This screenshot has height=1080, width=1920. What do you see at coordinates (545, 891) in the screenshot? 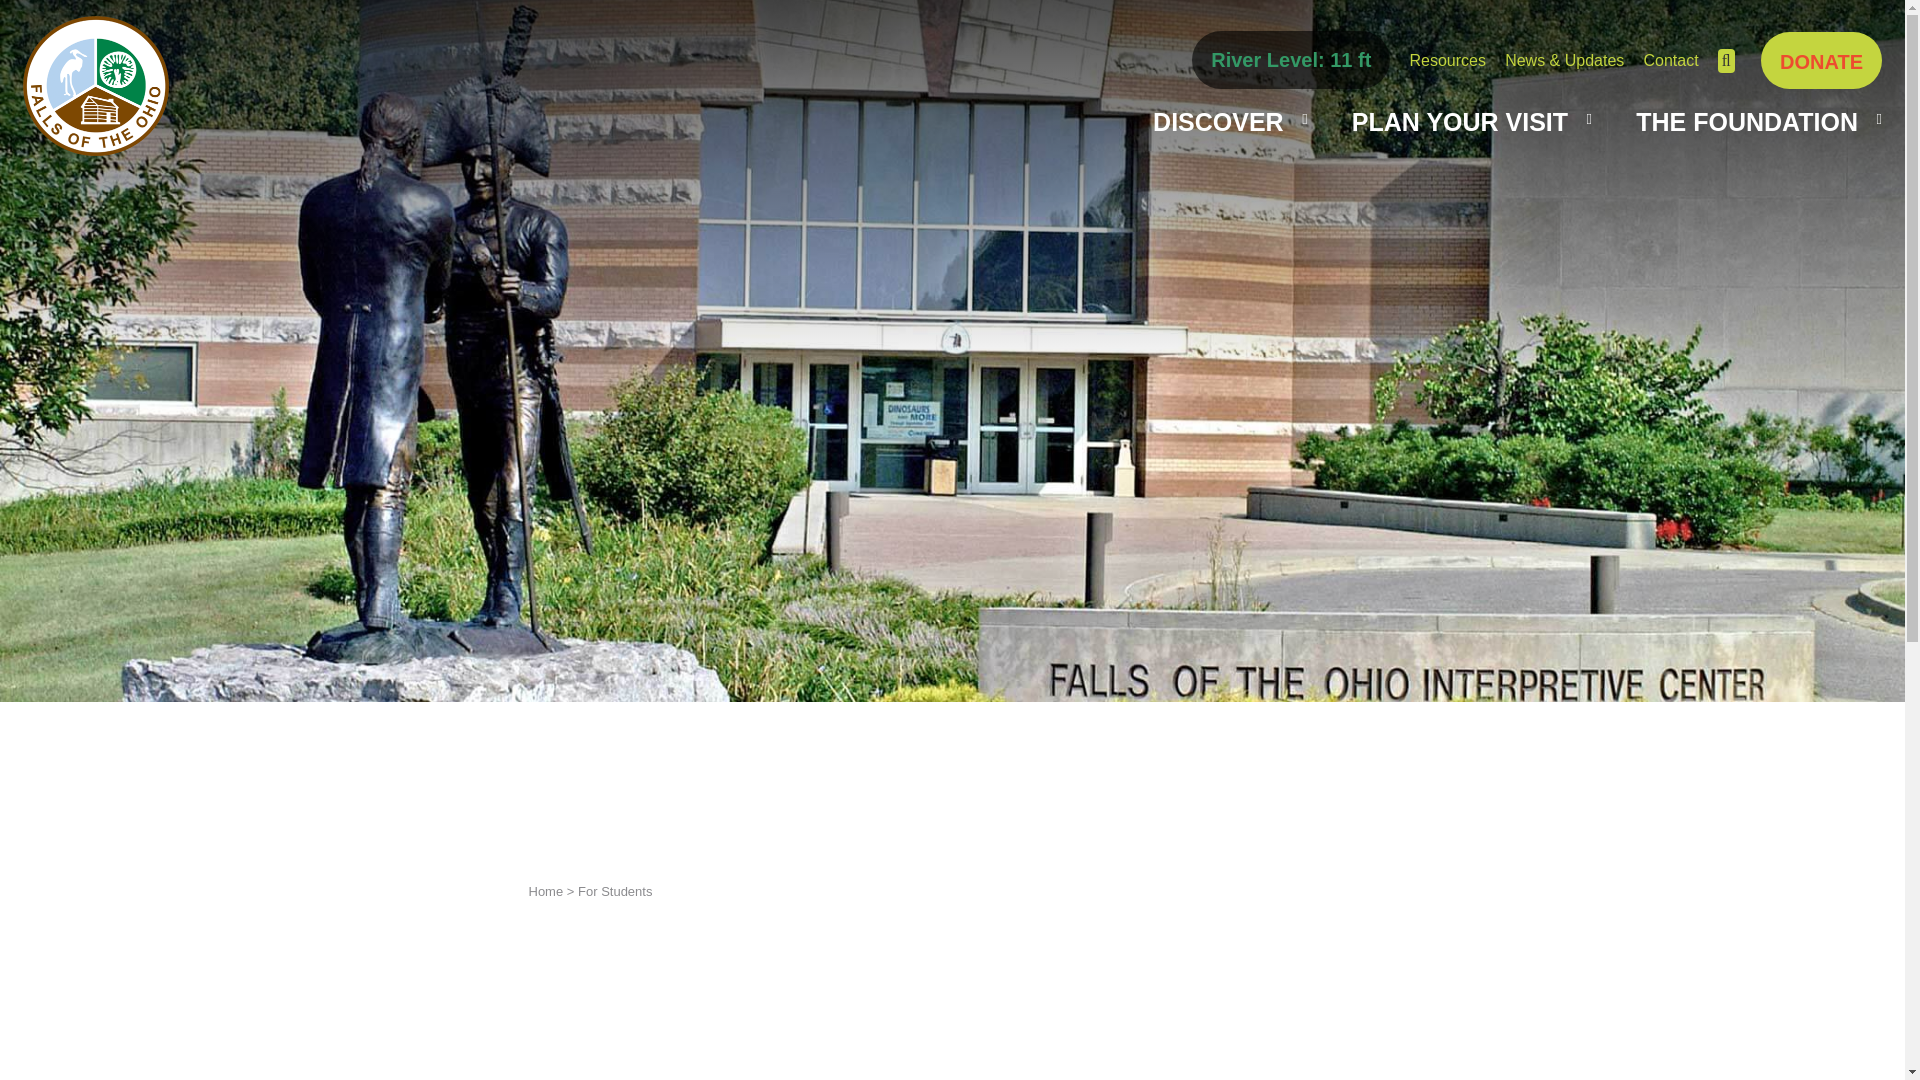
I see `Go to Falls of the Ohio.` at bounding box center [545, 891].